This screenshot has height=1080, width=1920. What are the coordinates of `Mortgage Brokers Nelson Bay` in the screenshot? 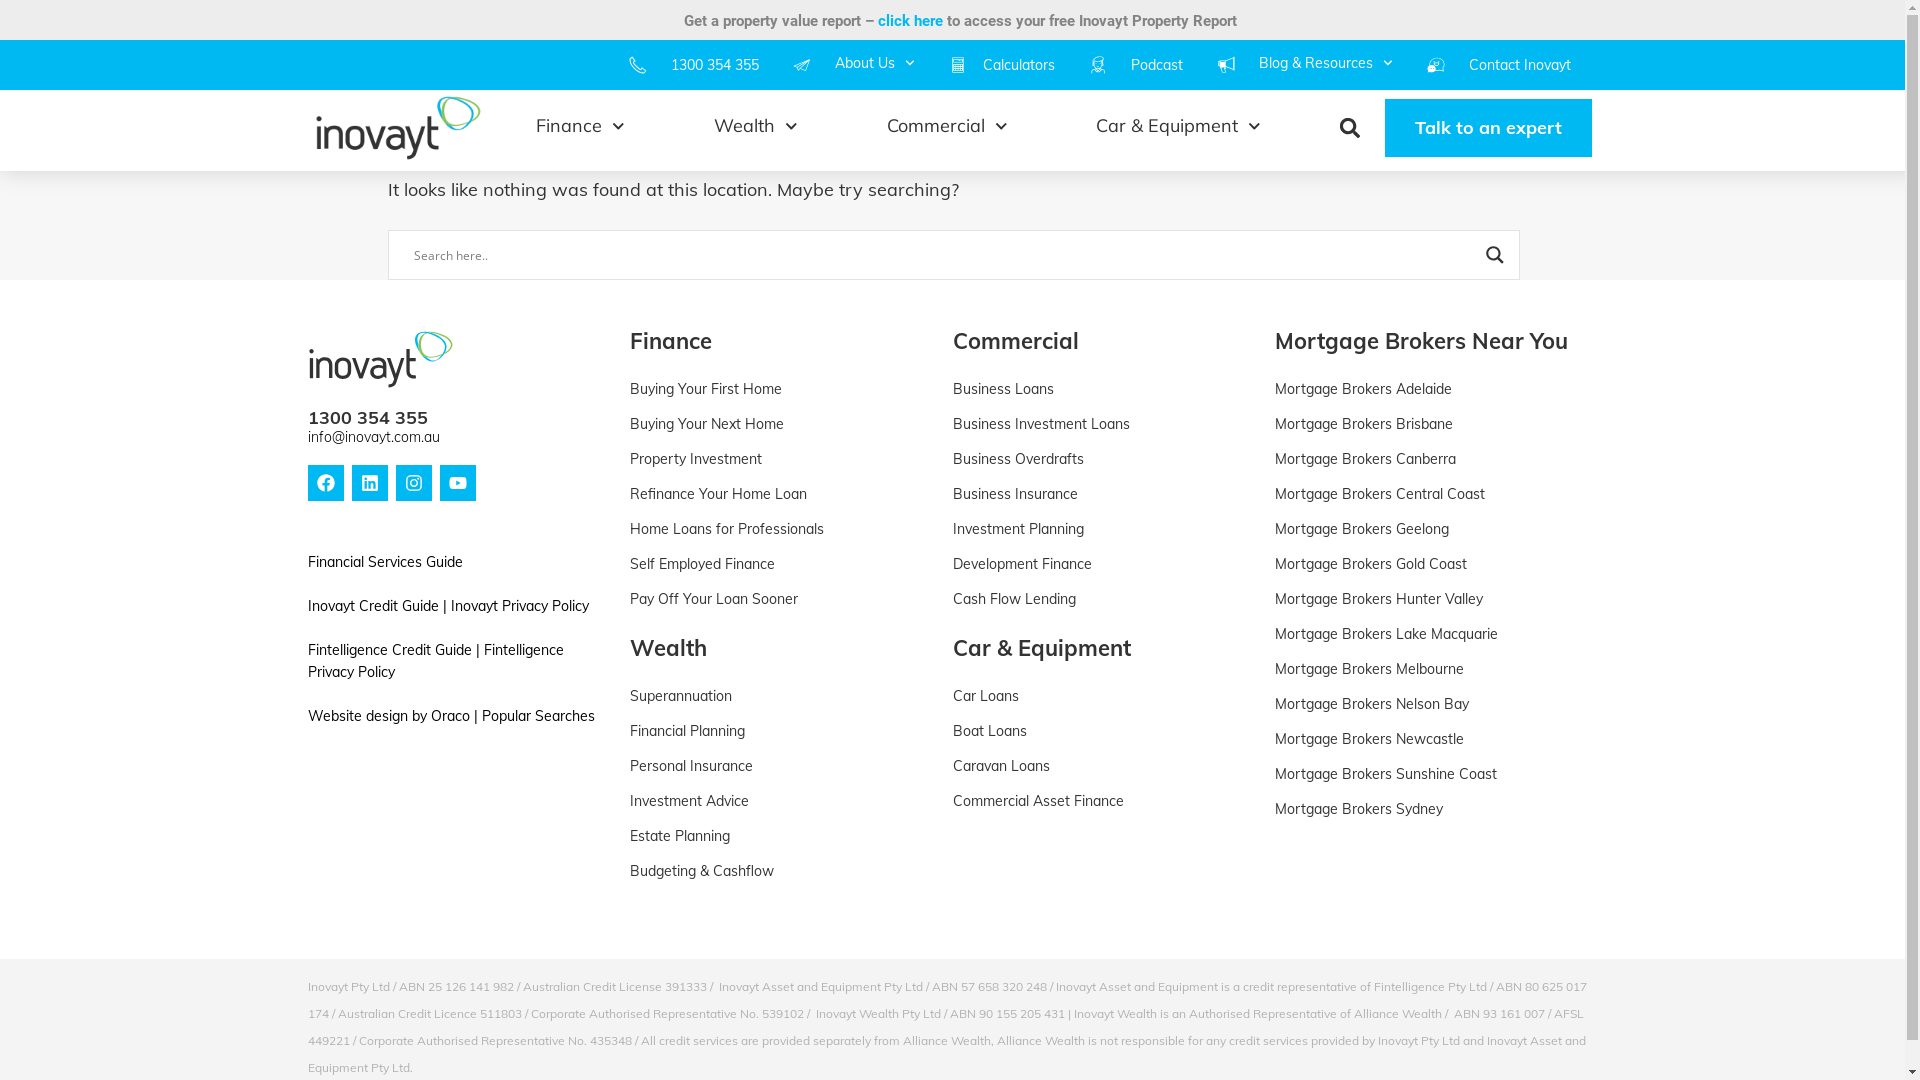 It's located at (1426, 704).